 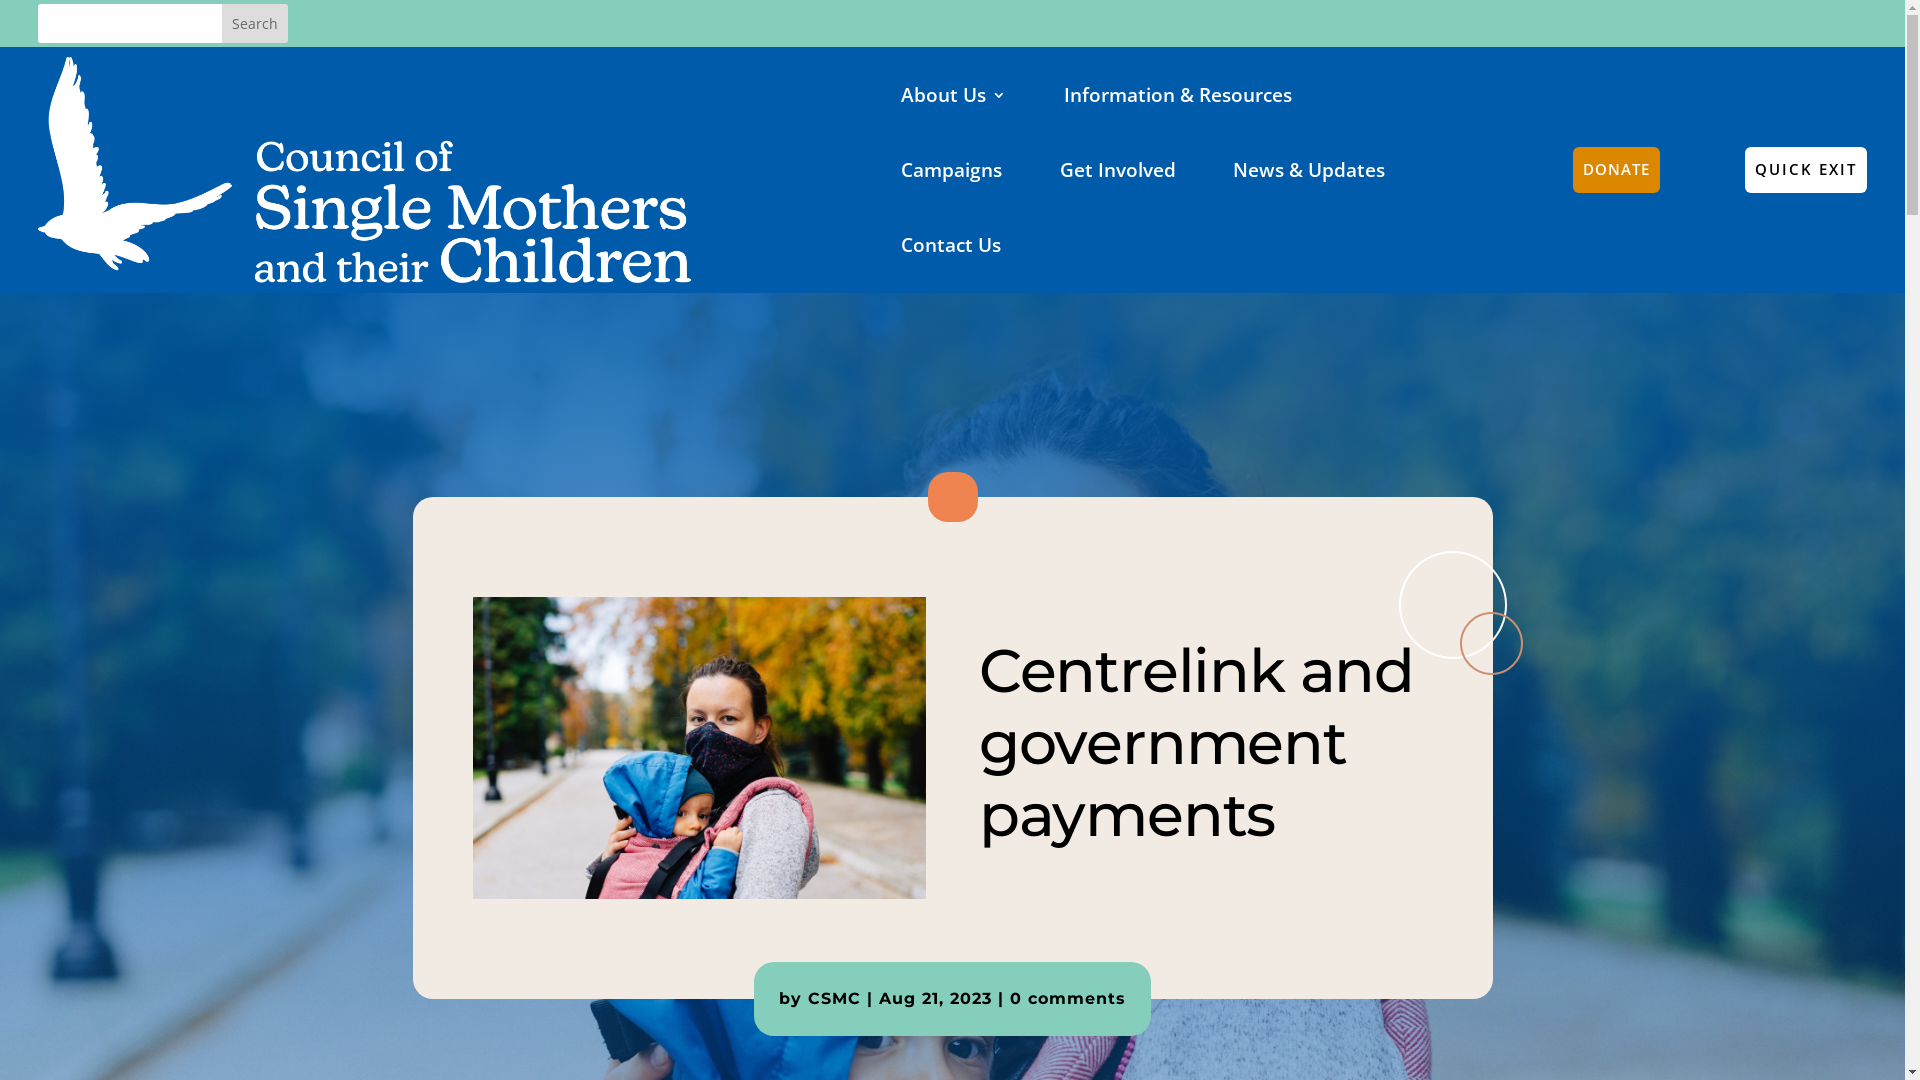 What do you see at coordinates (699, 748) in the screenshot?
I see `ngo-illustration-Artboard 5` at bounding box center [699, 748].